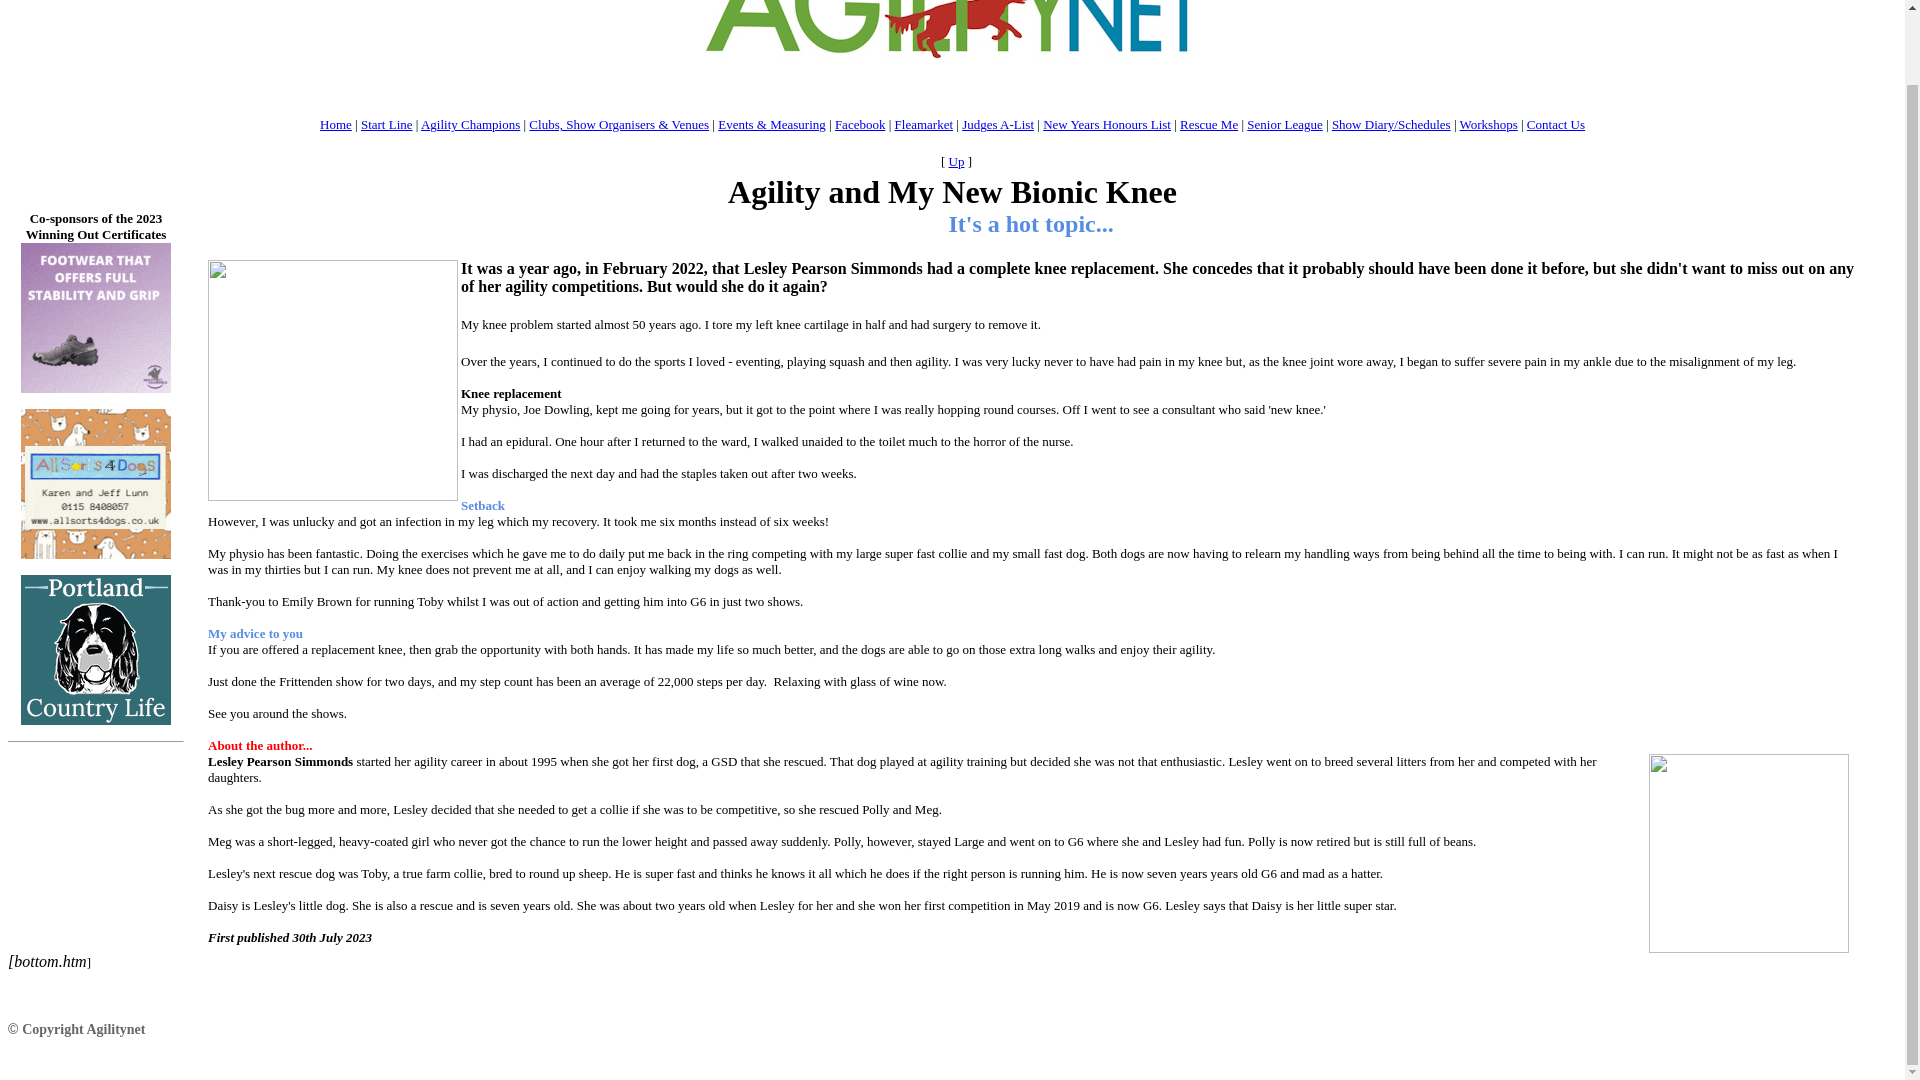  I want to click on Rescue Me, so click(1209, 124).